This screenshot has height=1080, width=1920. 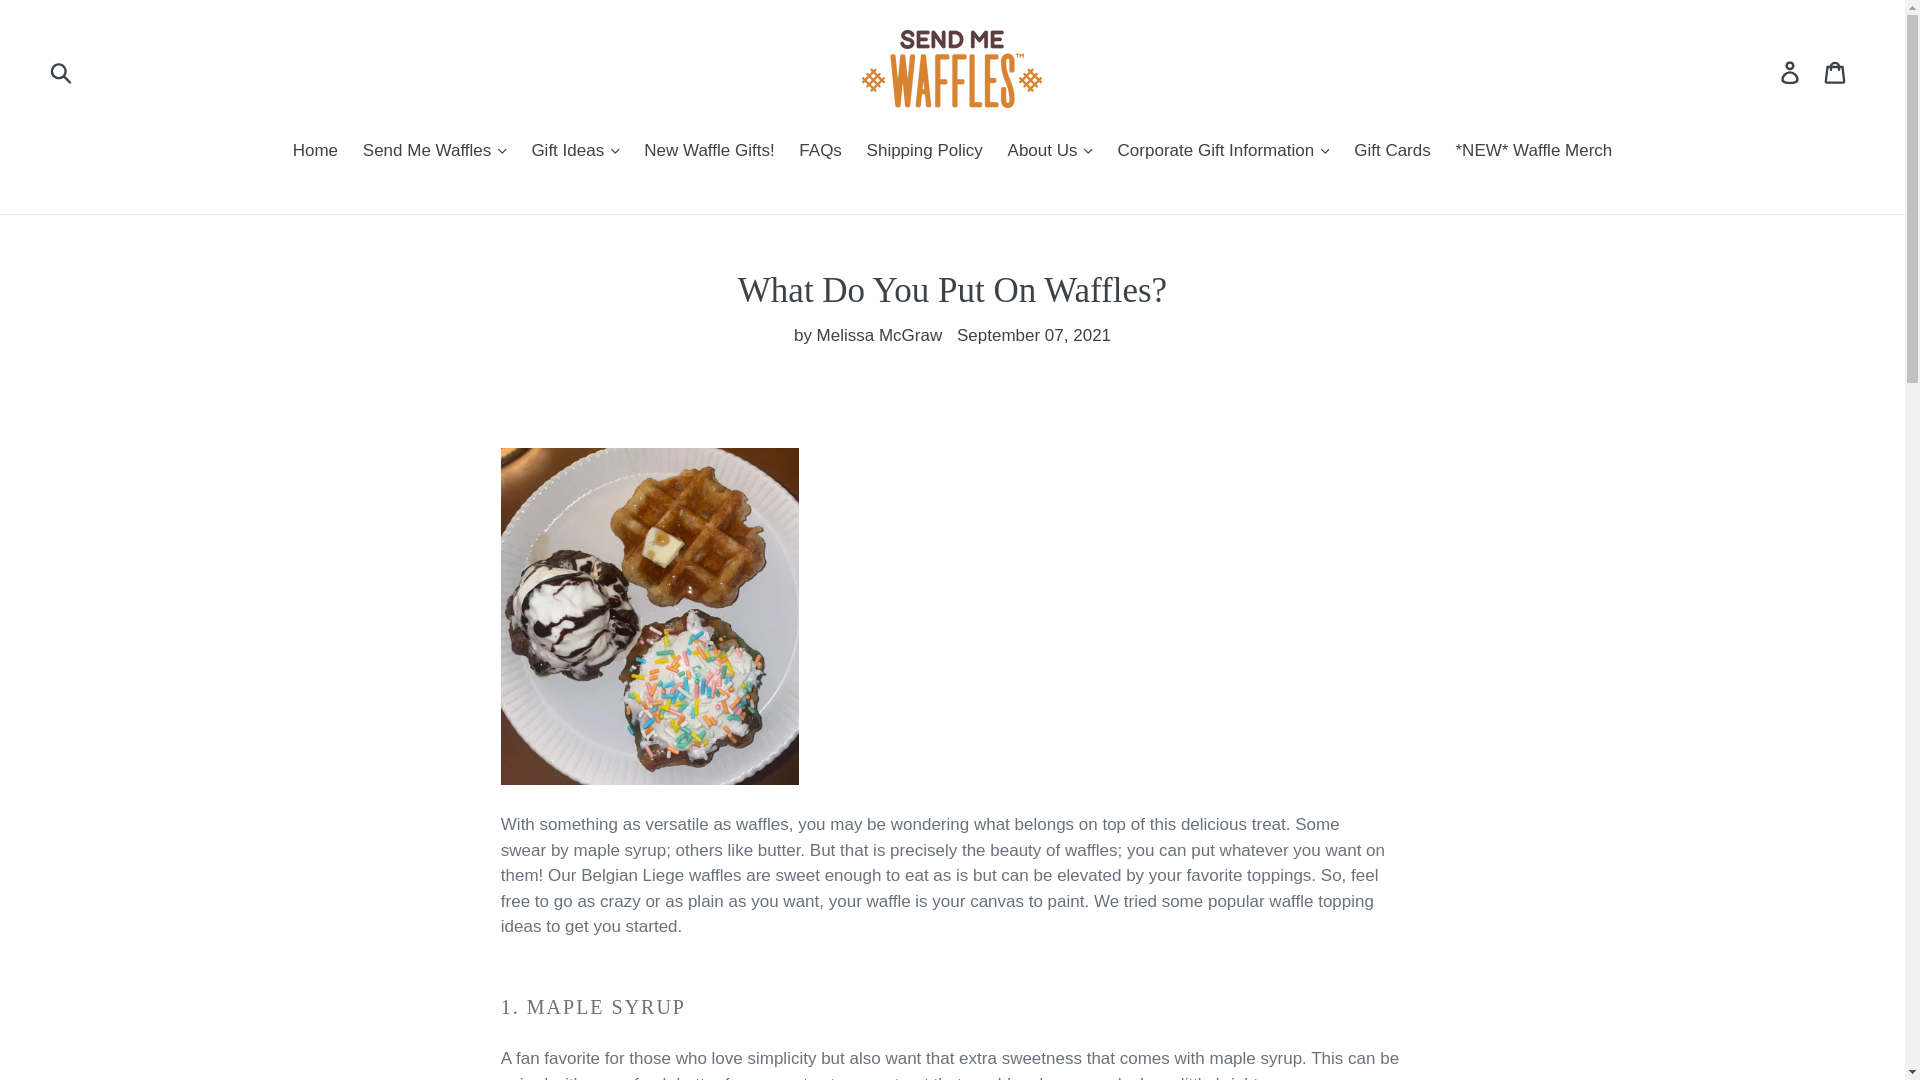 I want to click on Submit, so click(x=62, y=71).